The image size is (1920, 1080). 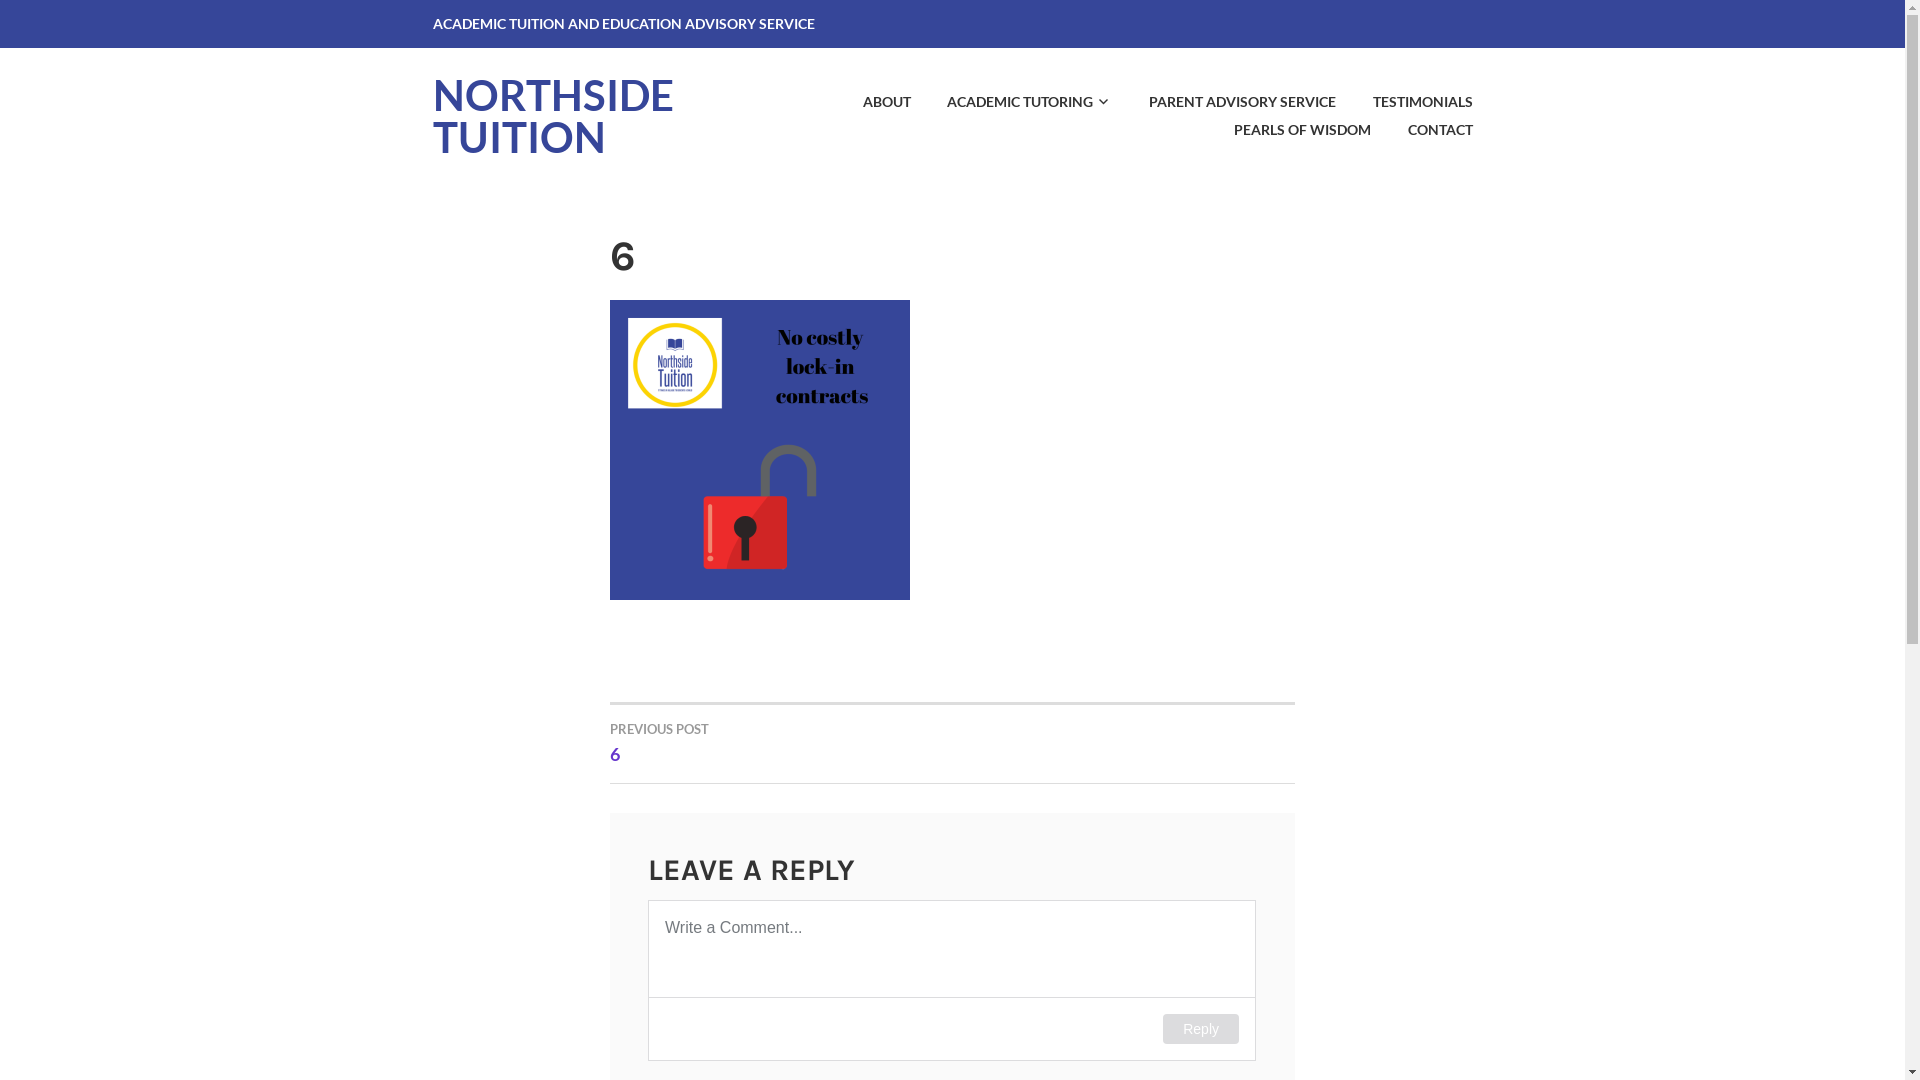 What do you see at coordinates (1014, 102) in the screenshot?
I see `ACADEMIC TUTORING` at bounding box center [1014, 102].